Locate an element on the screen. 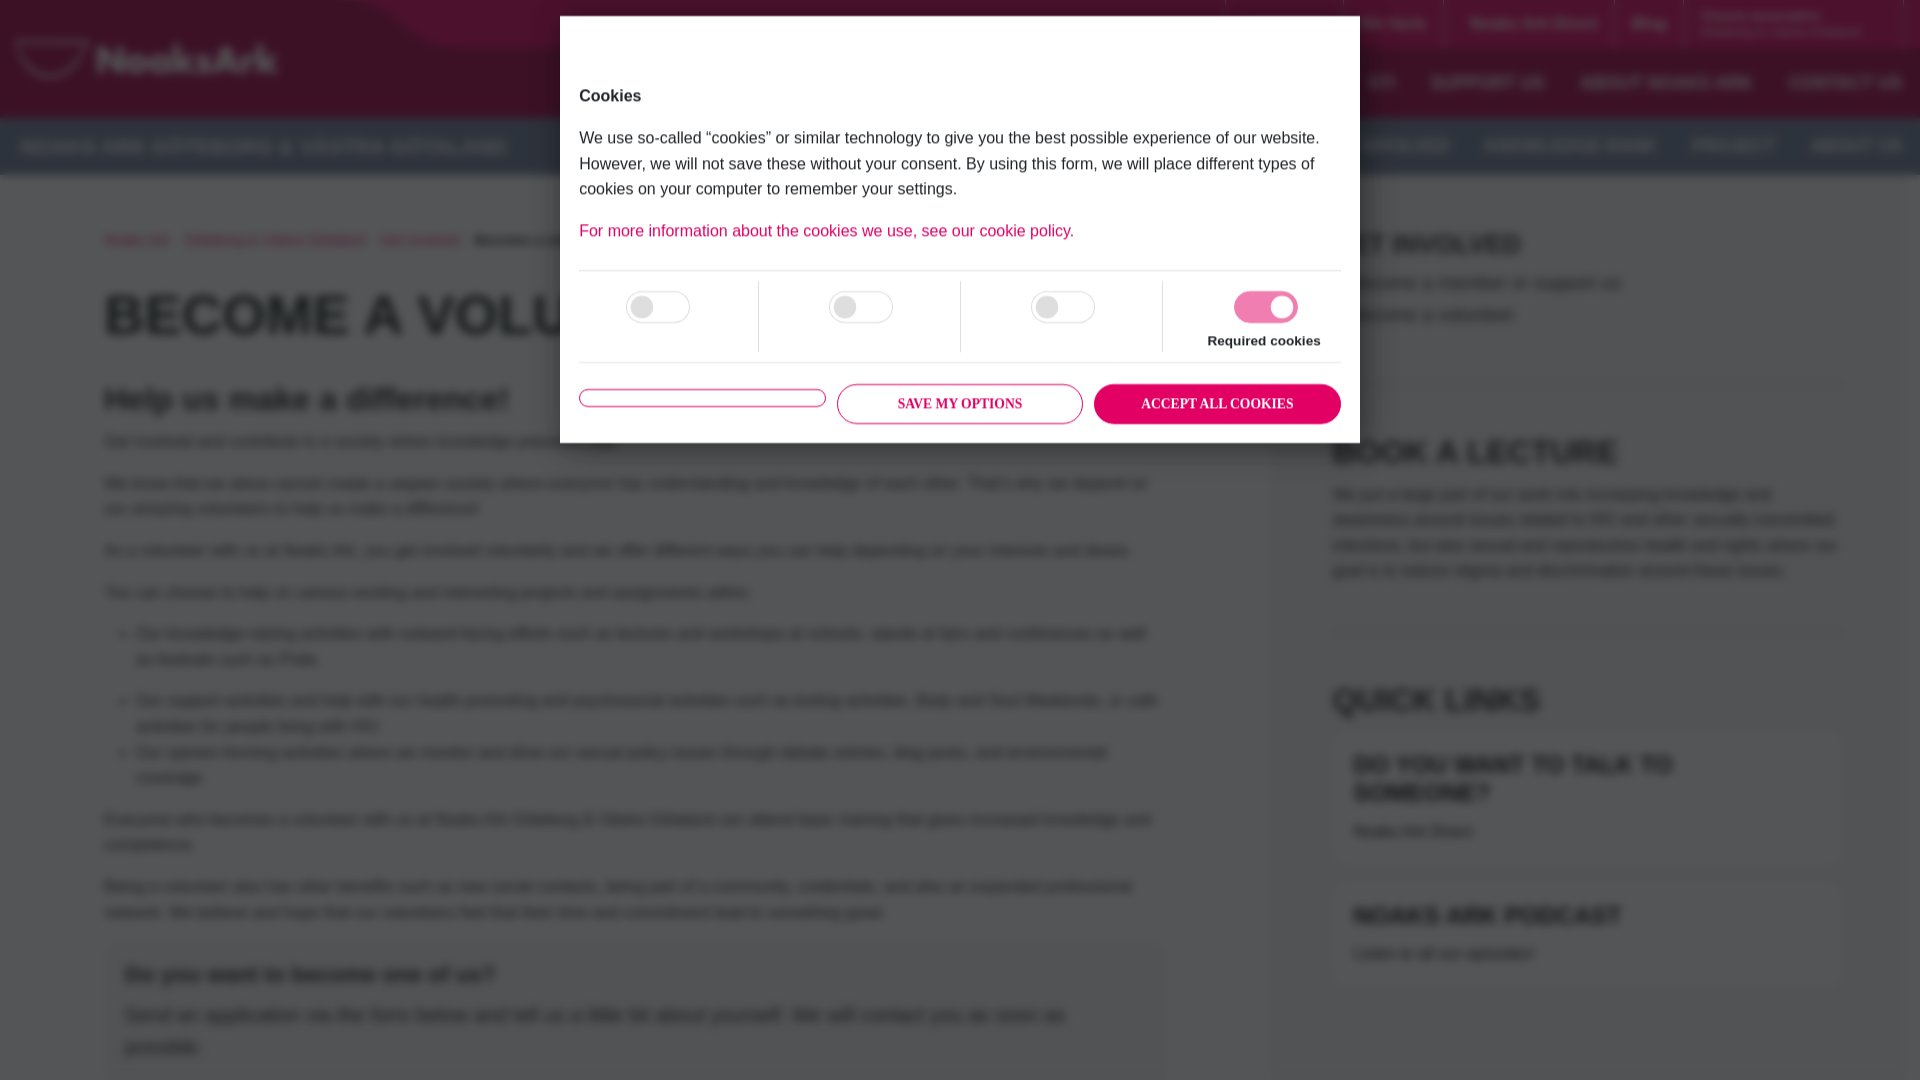  FOR YOU is located at coordinates (1118, 145).